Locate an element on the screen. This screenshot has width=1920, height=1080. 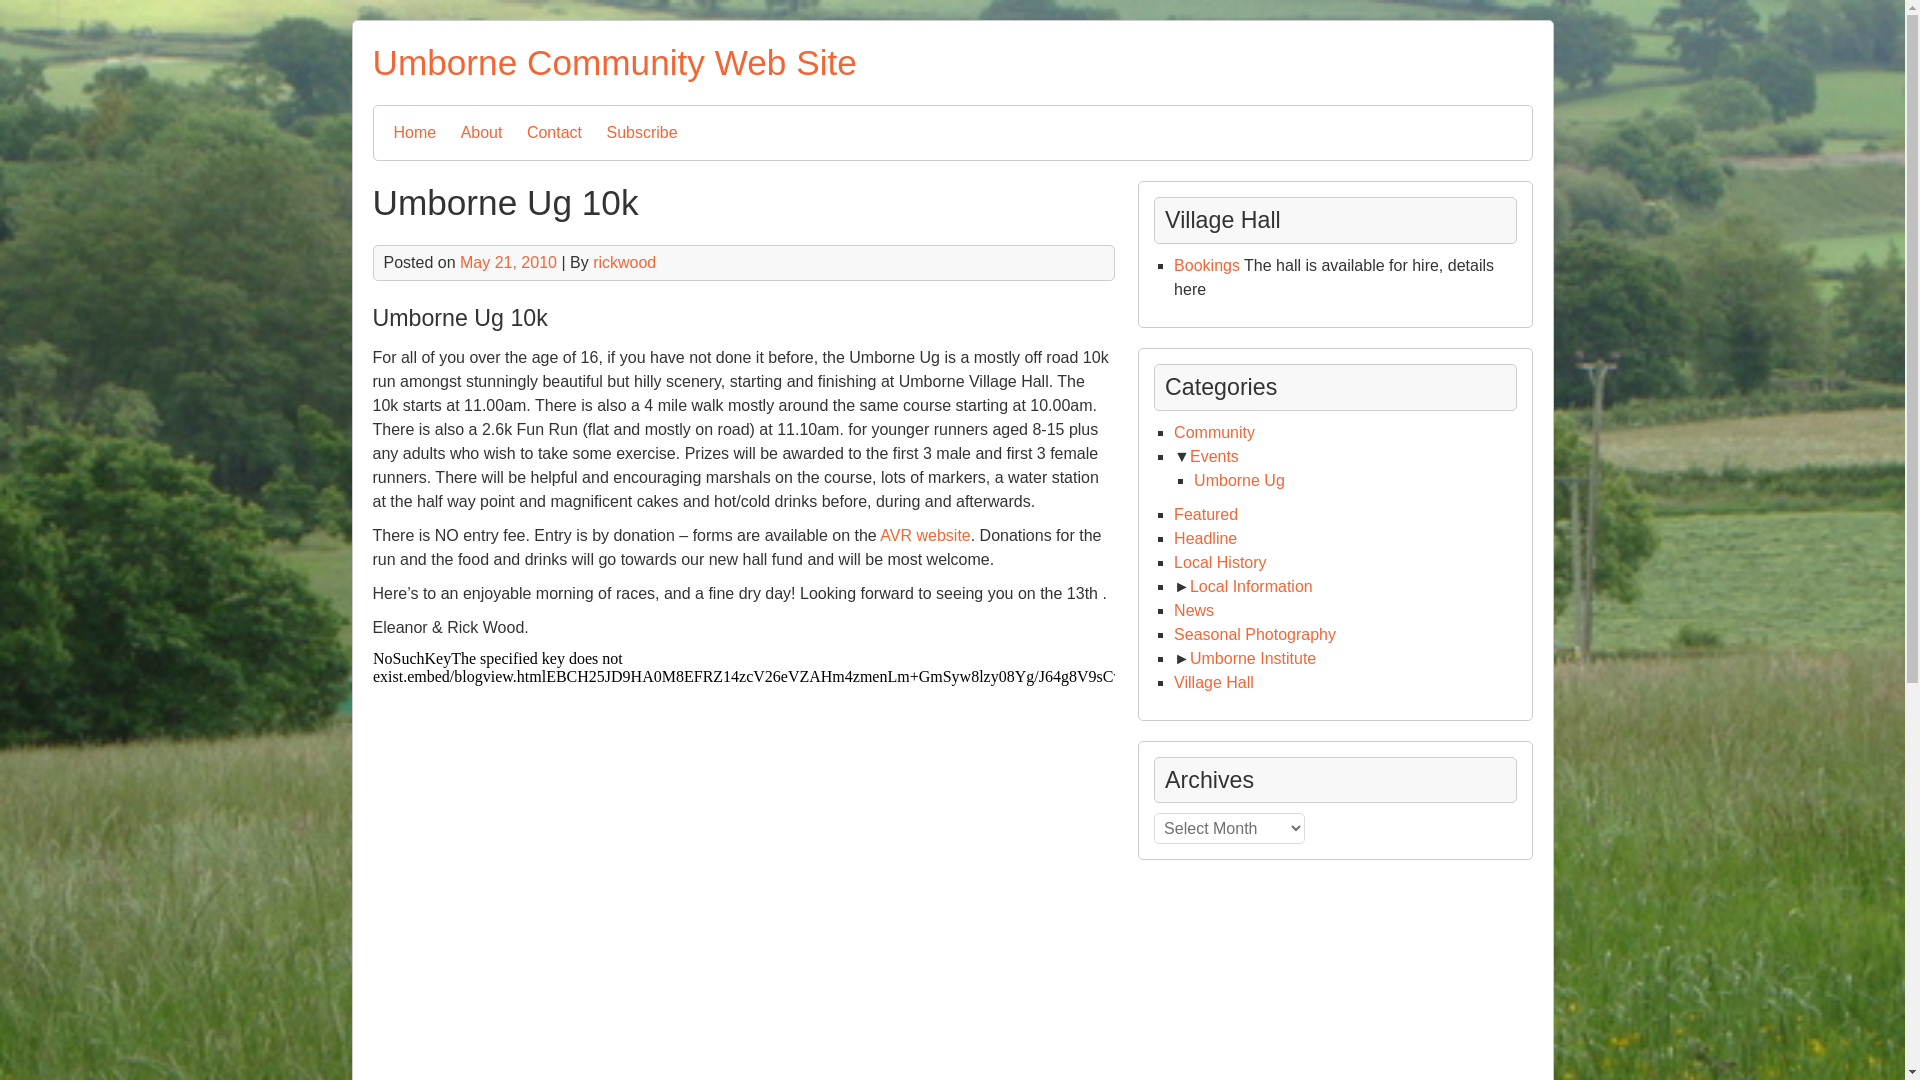
AVR website is located at coordinates (924, 536).